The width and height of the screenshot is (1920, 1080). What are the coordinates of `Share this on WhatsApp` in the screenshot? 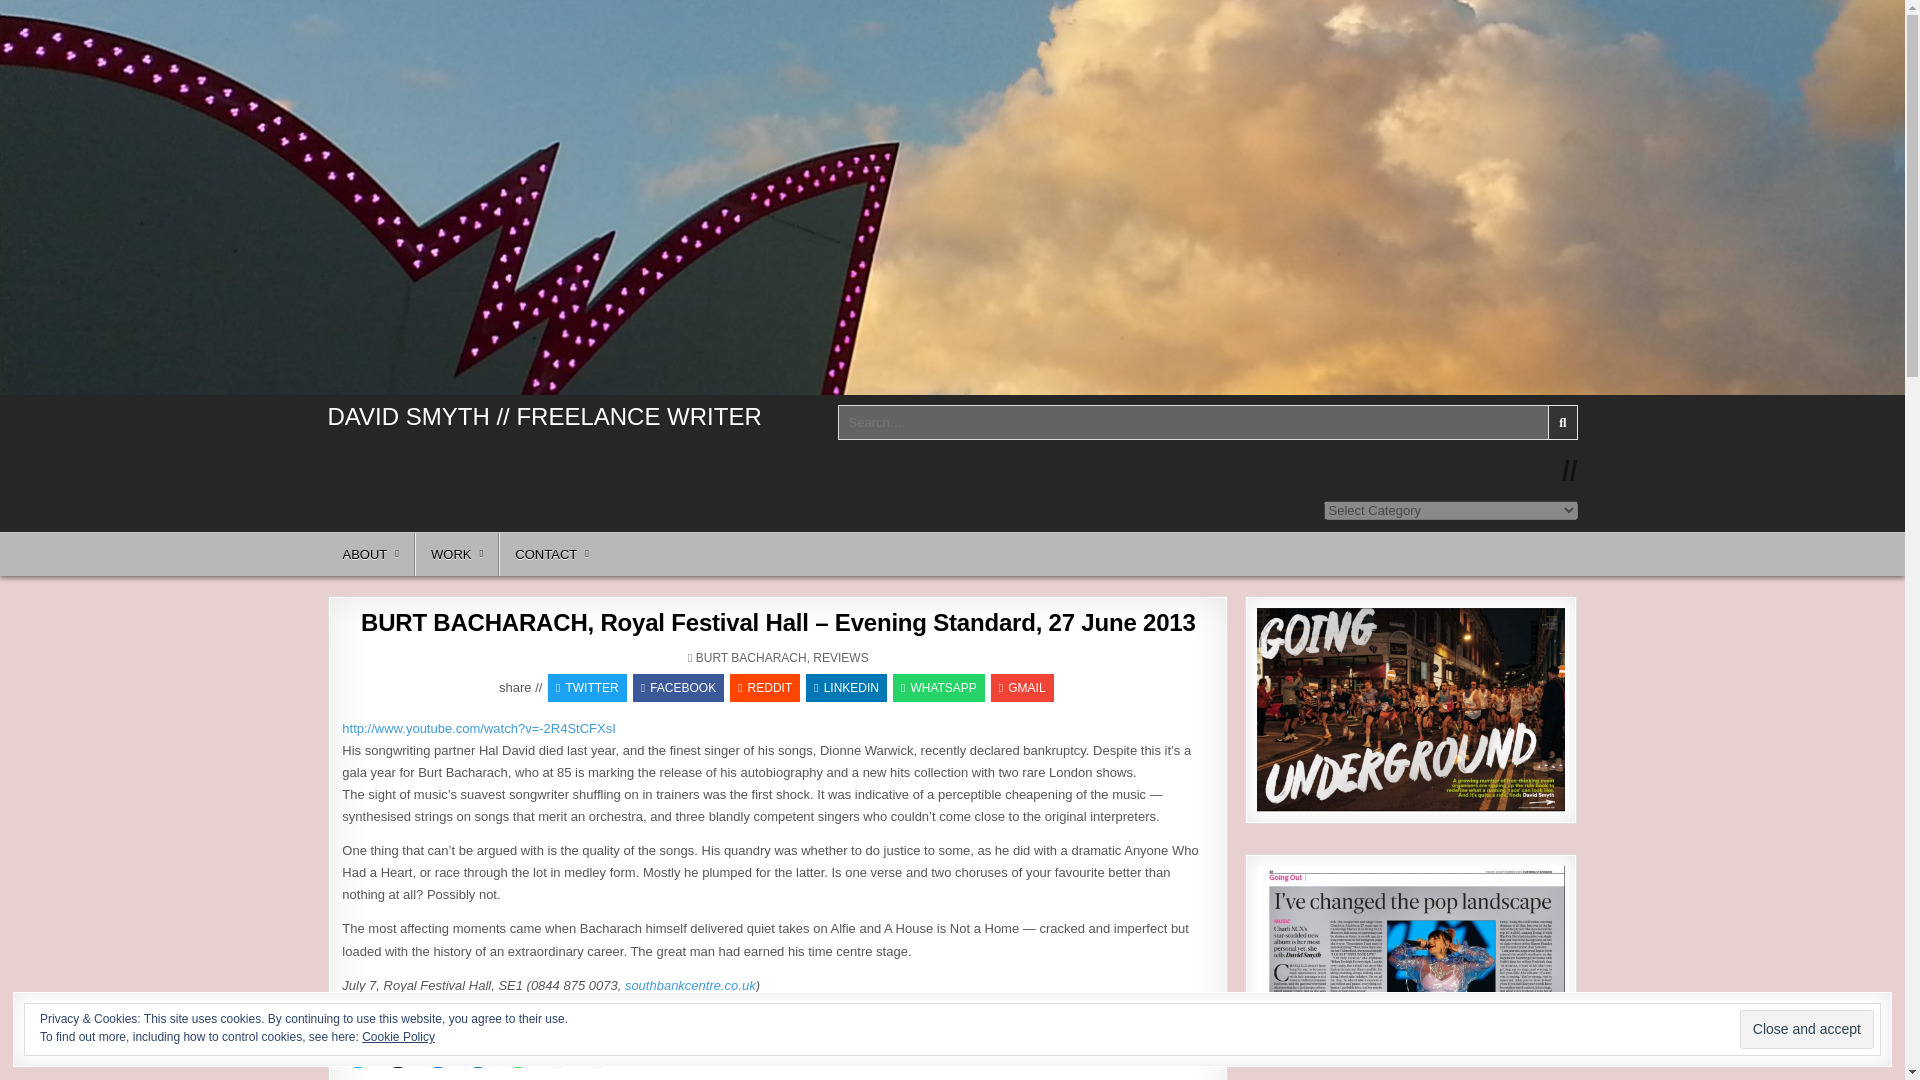 It's located at (938, 688).